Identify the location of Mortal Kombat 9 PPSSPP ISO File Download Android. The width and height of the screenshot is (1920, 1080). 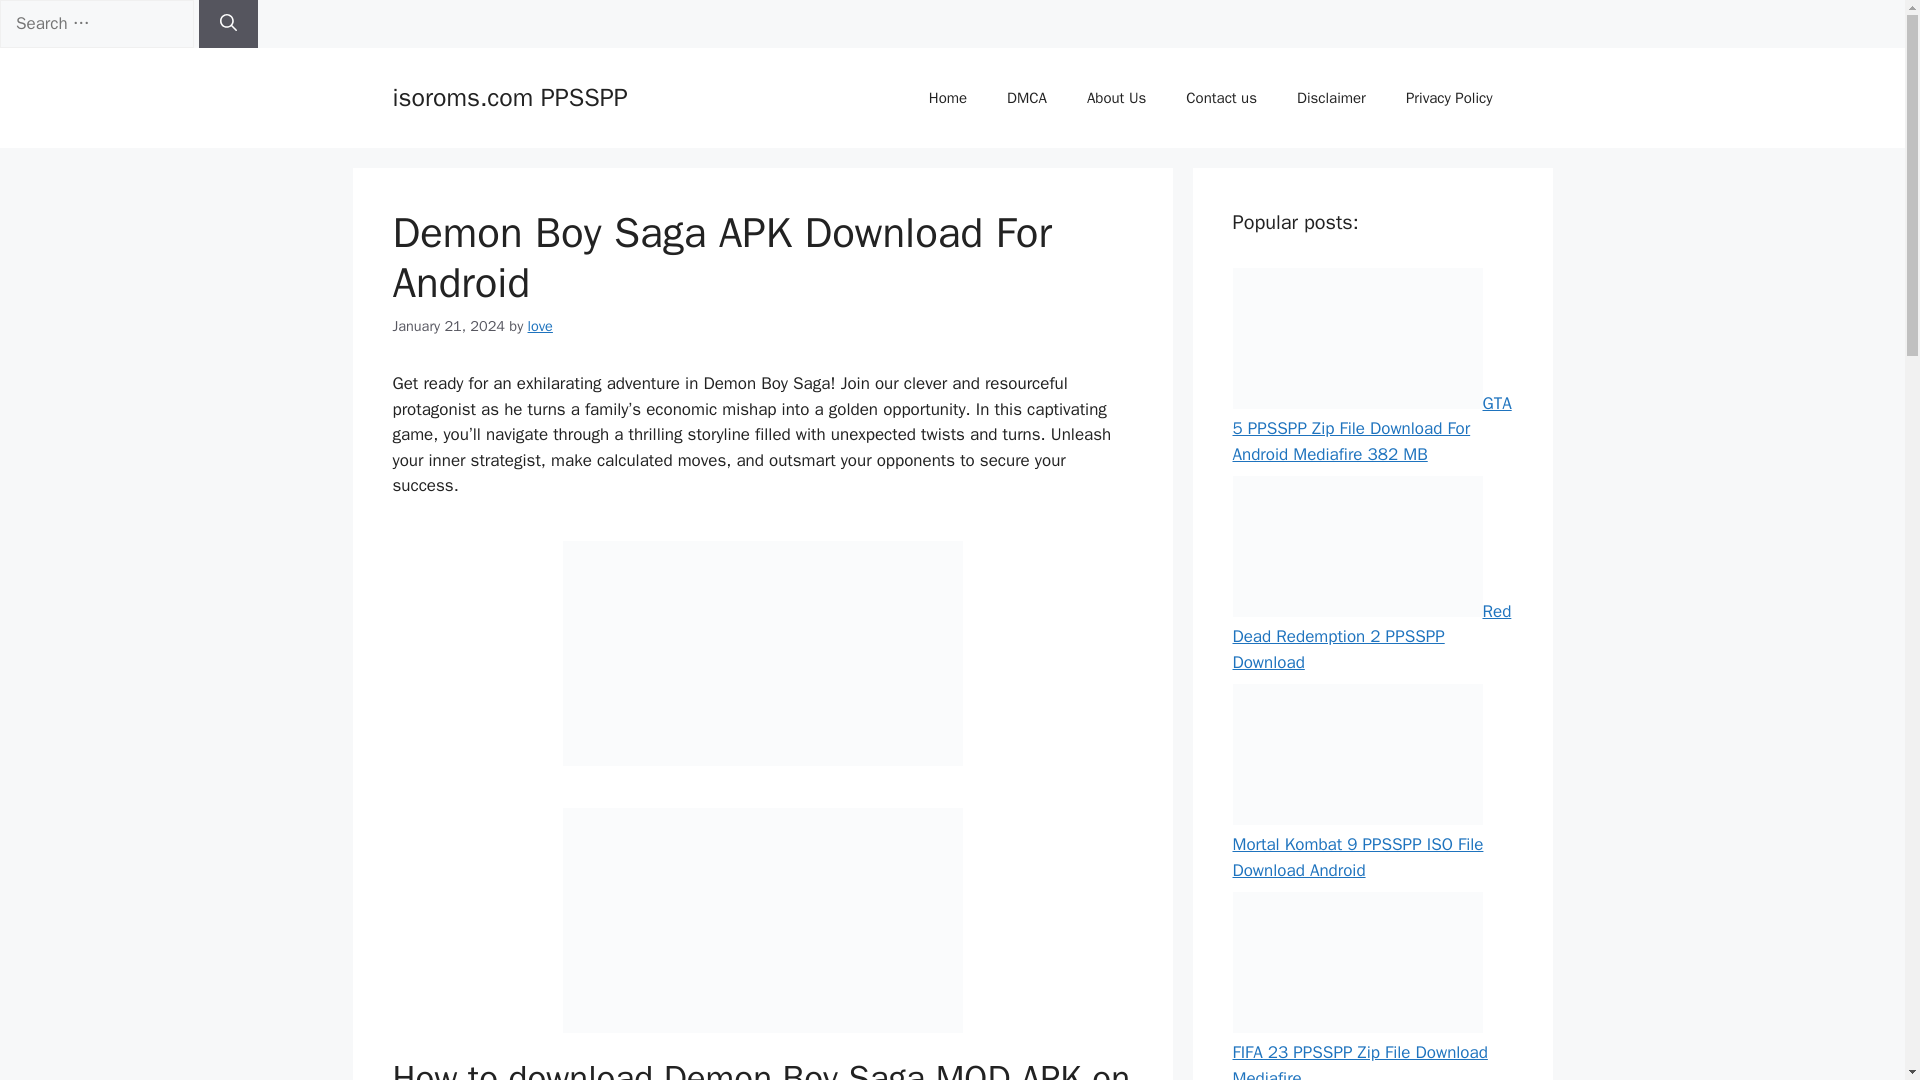
(1357, 857).